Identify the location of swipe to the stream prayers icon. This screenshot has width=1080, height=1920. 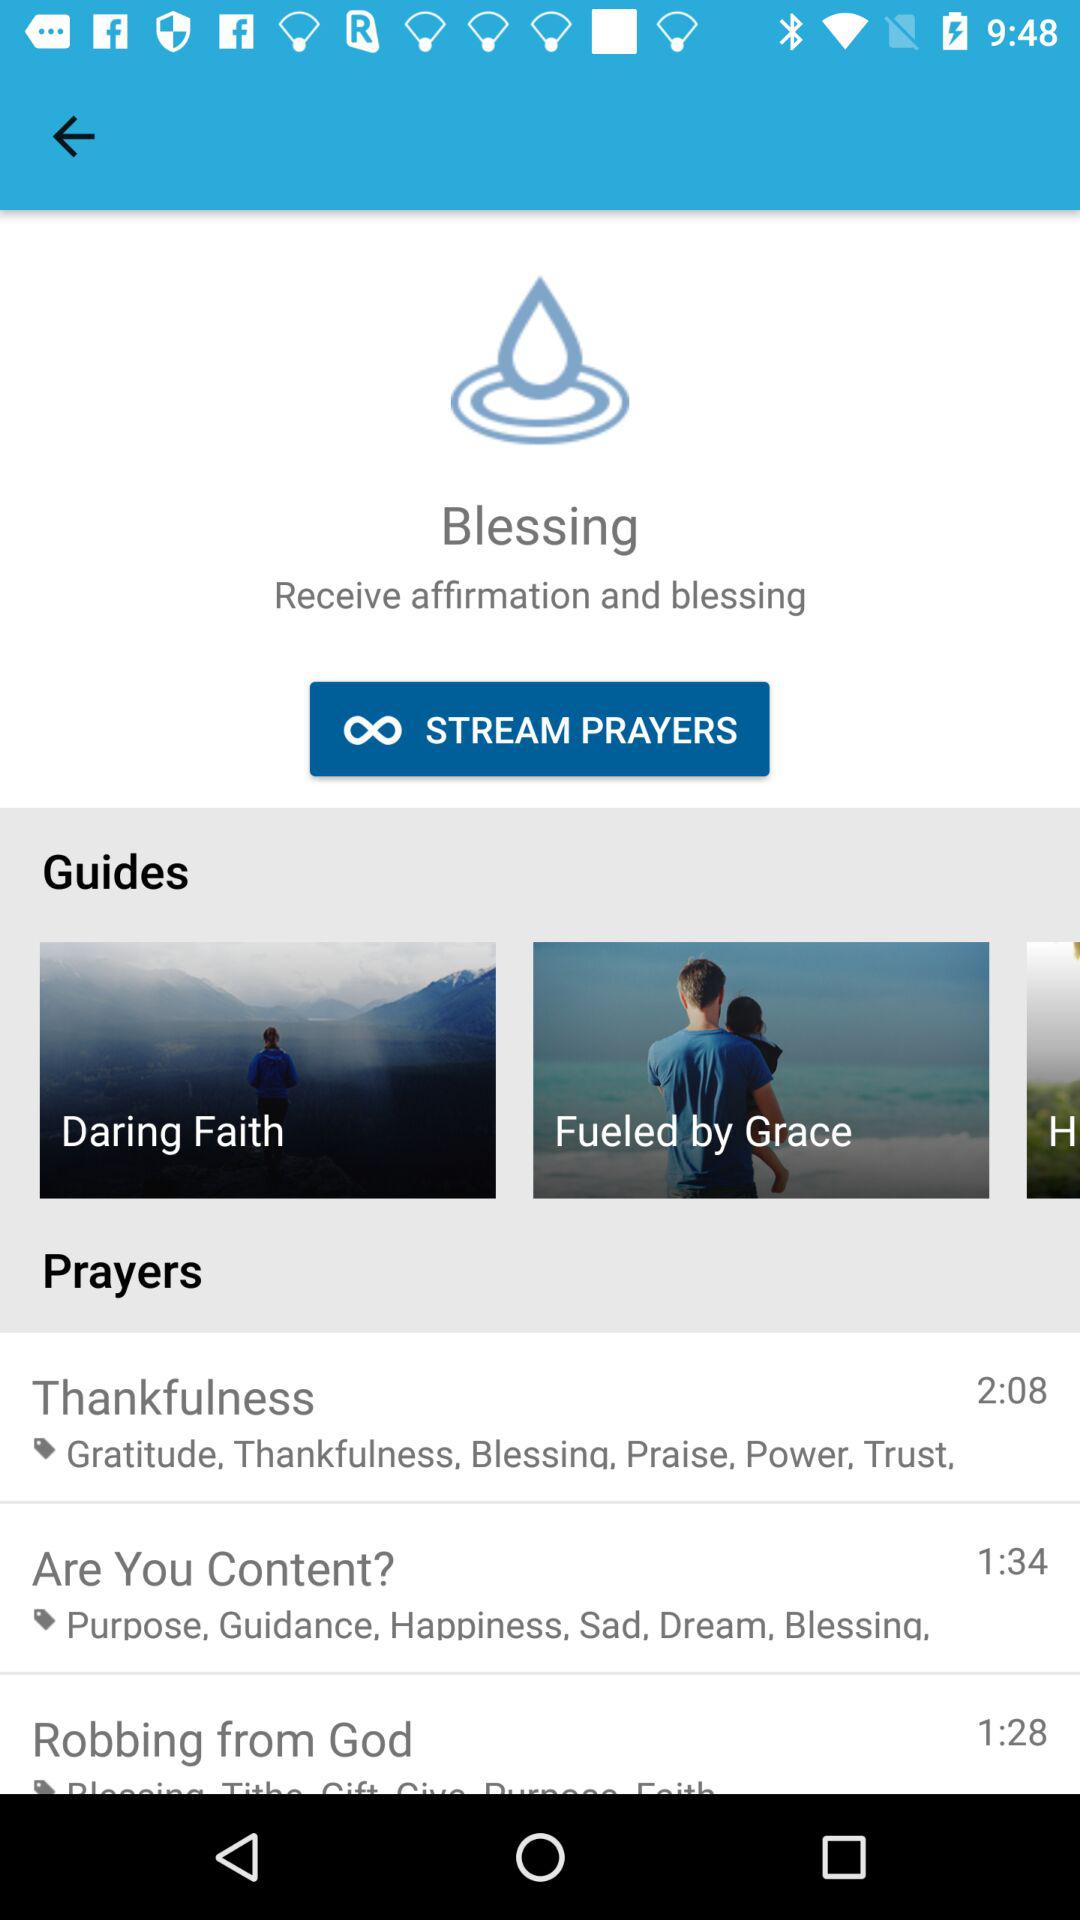
(539, 728).